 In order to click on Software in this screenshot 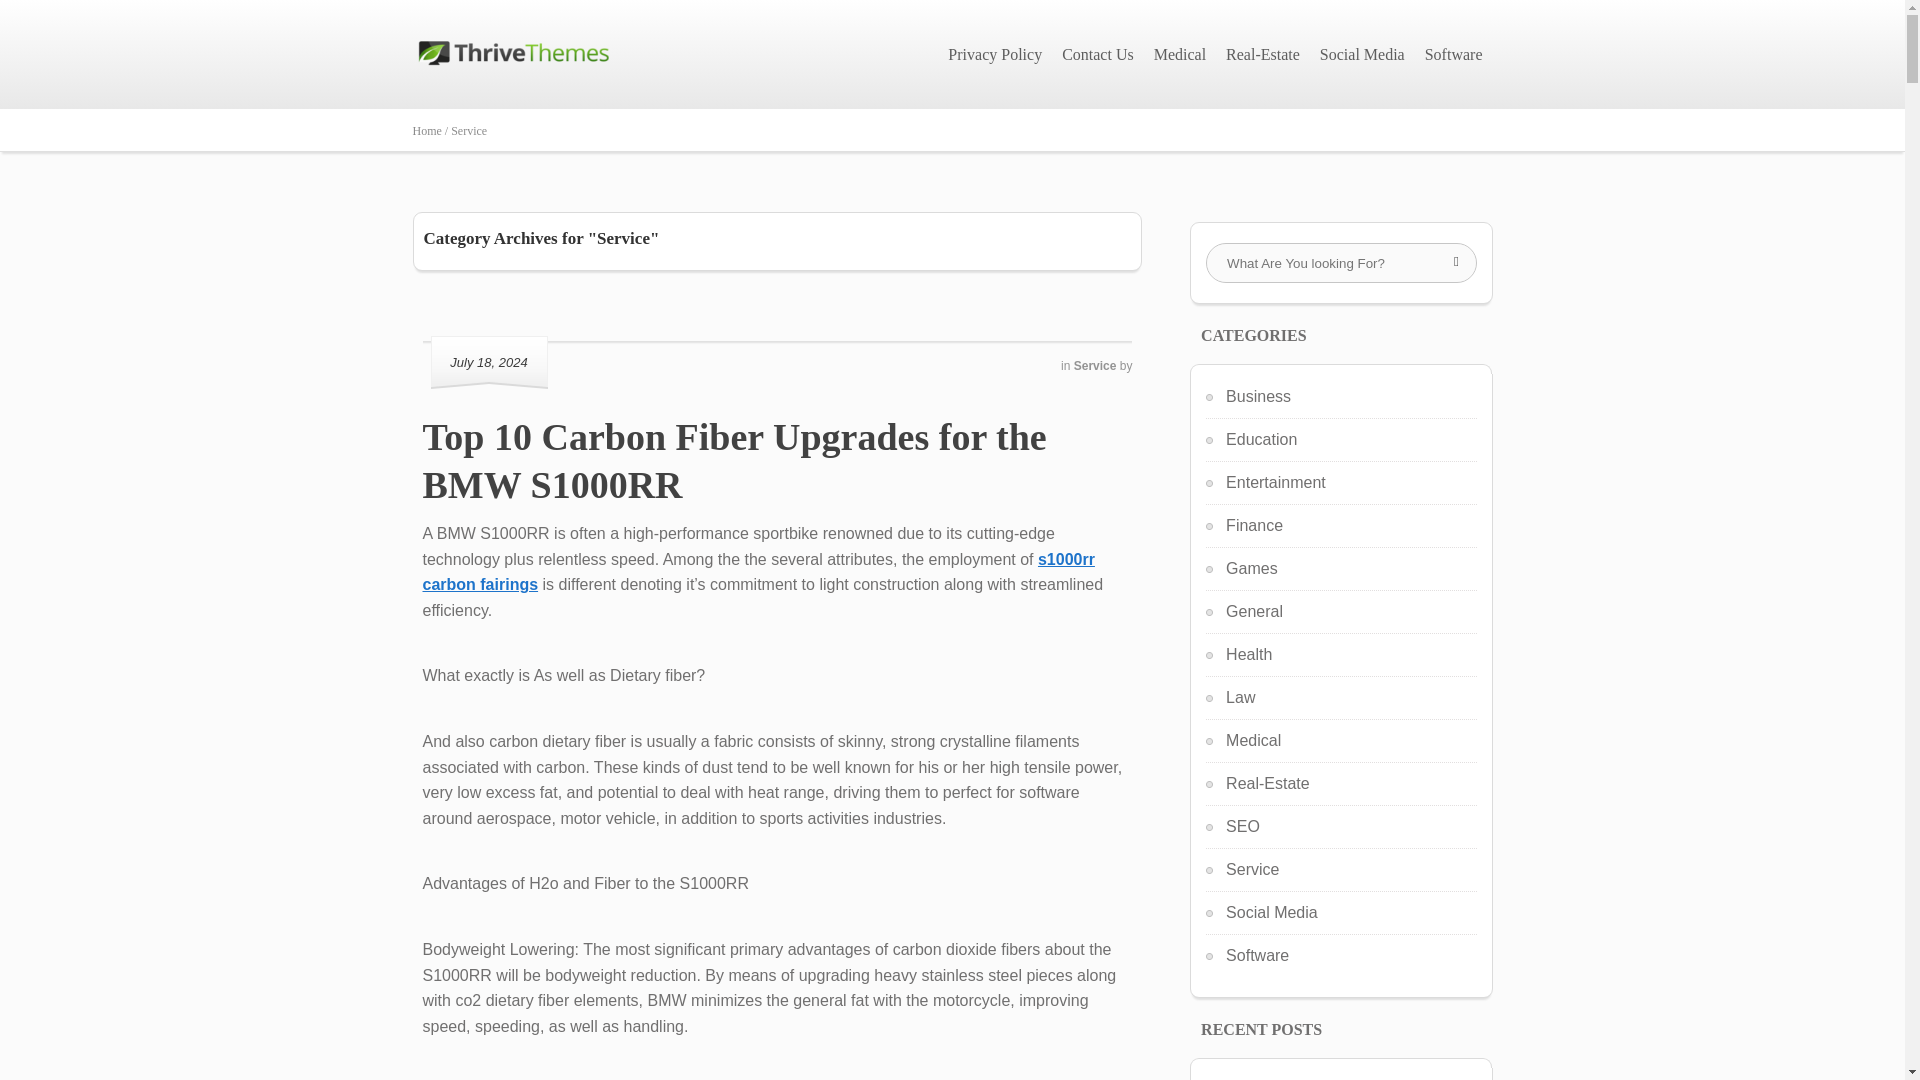, I will do `click(1454, 54)`.